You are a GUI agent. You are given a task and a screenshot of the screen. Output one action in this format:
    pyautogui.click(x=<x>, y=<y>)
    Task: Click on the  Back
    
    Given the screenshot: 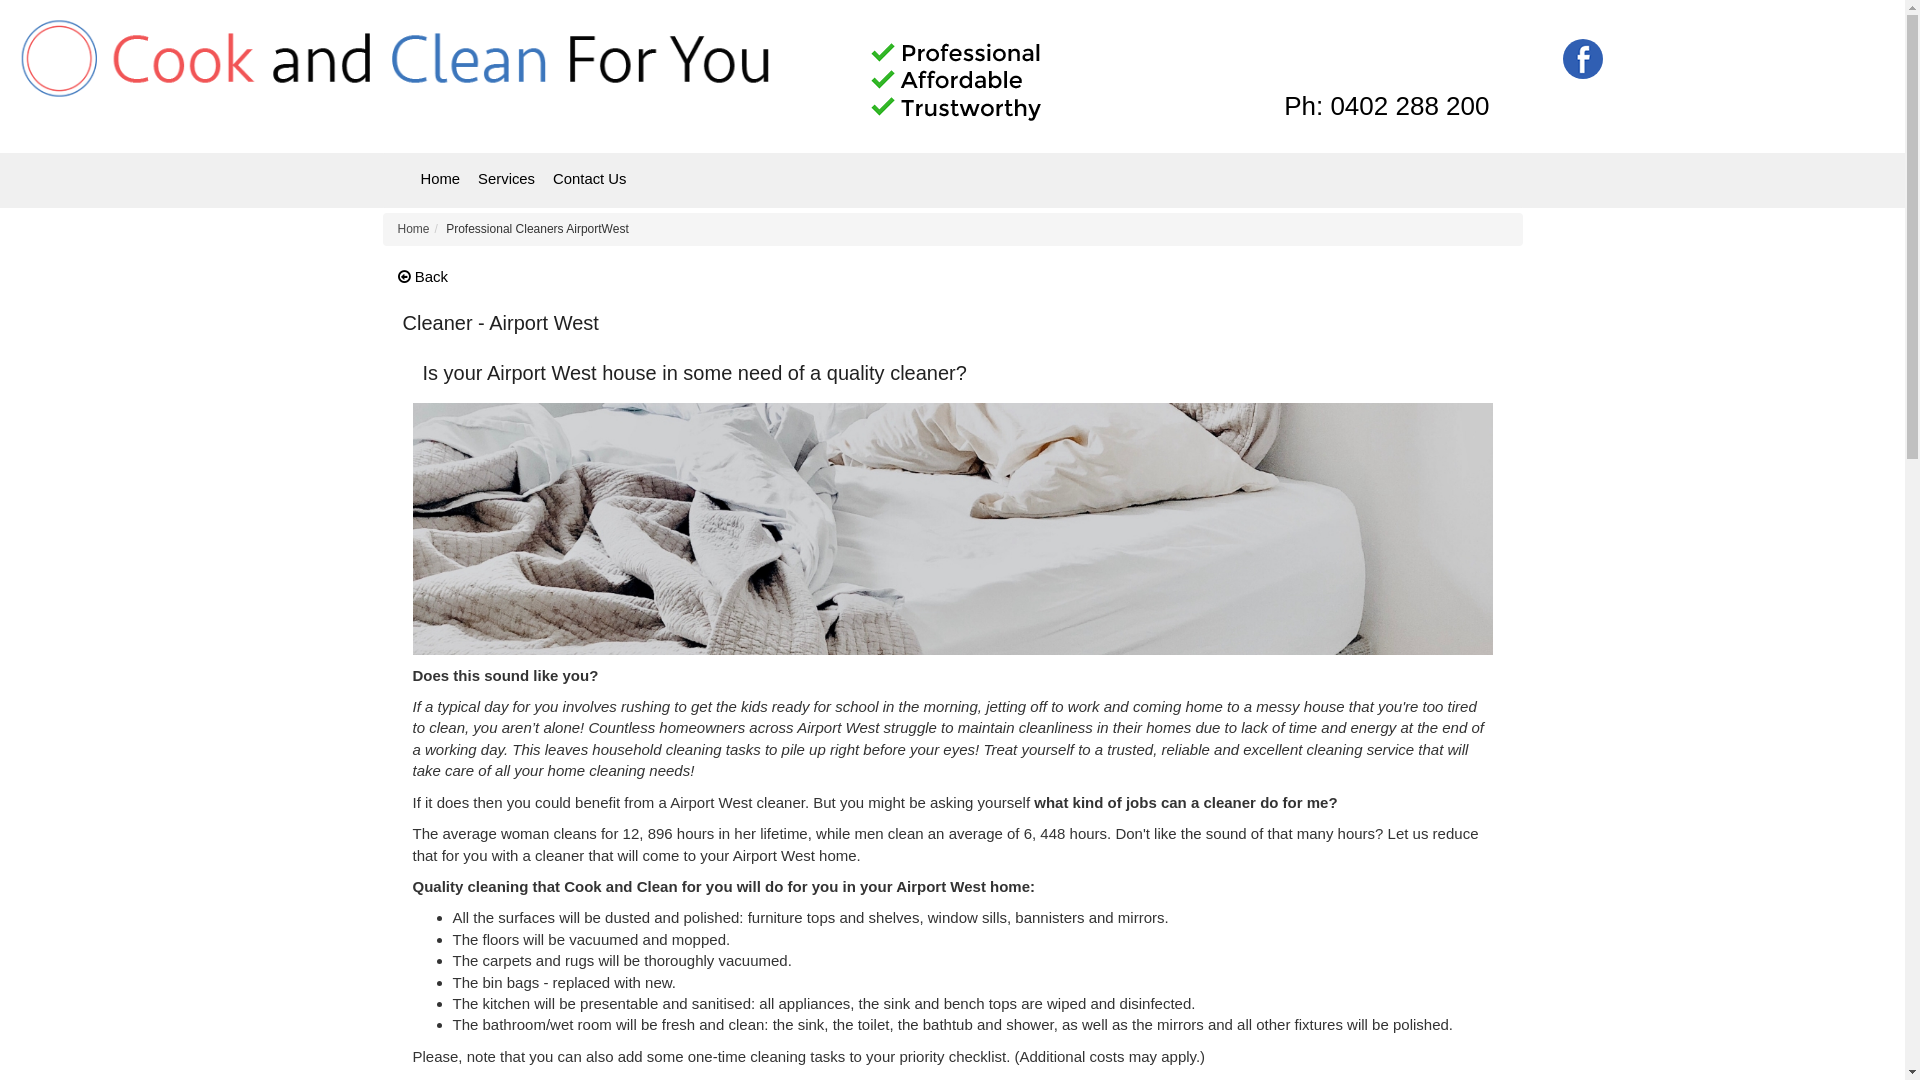 What is the action you would take?
    pyautogui.click(x=424, y=276)
    